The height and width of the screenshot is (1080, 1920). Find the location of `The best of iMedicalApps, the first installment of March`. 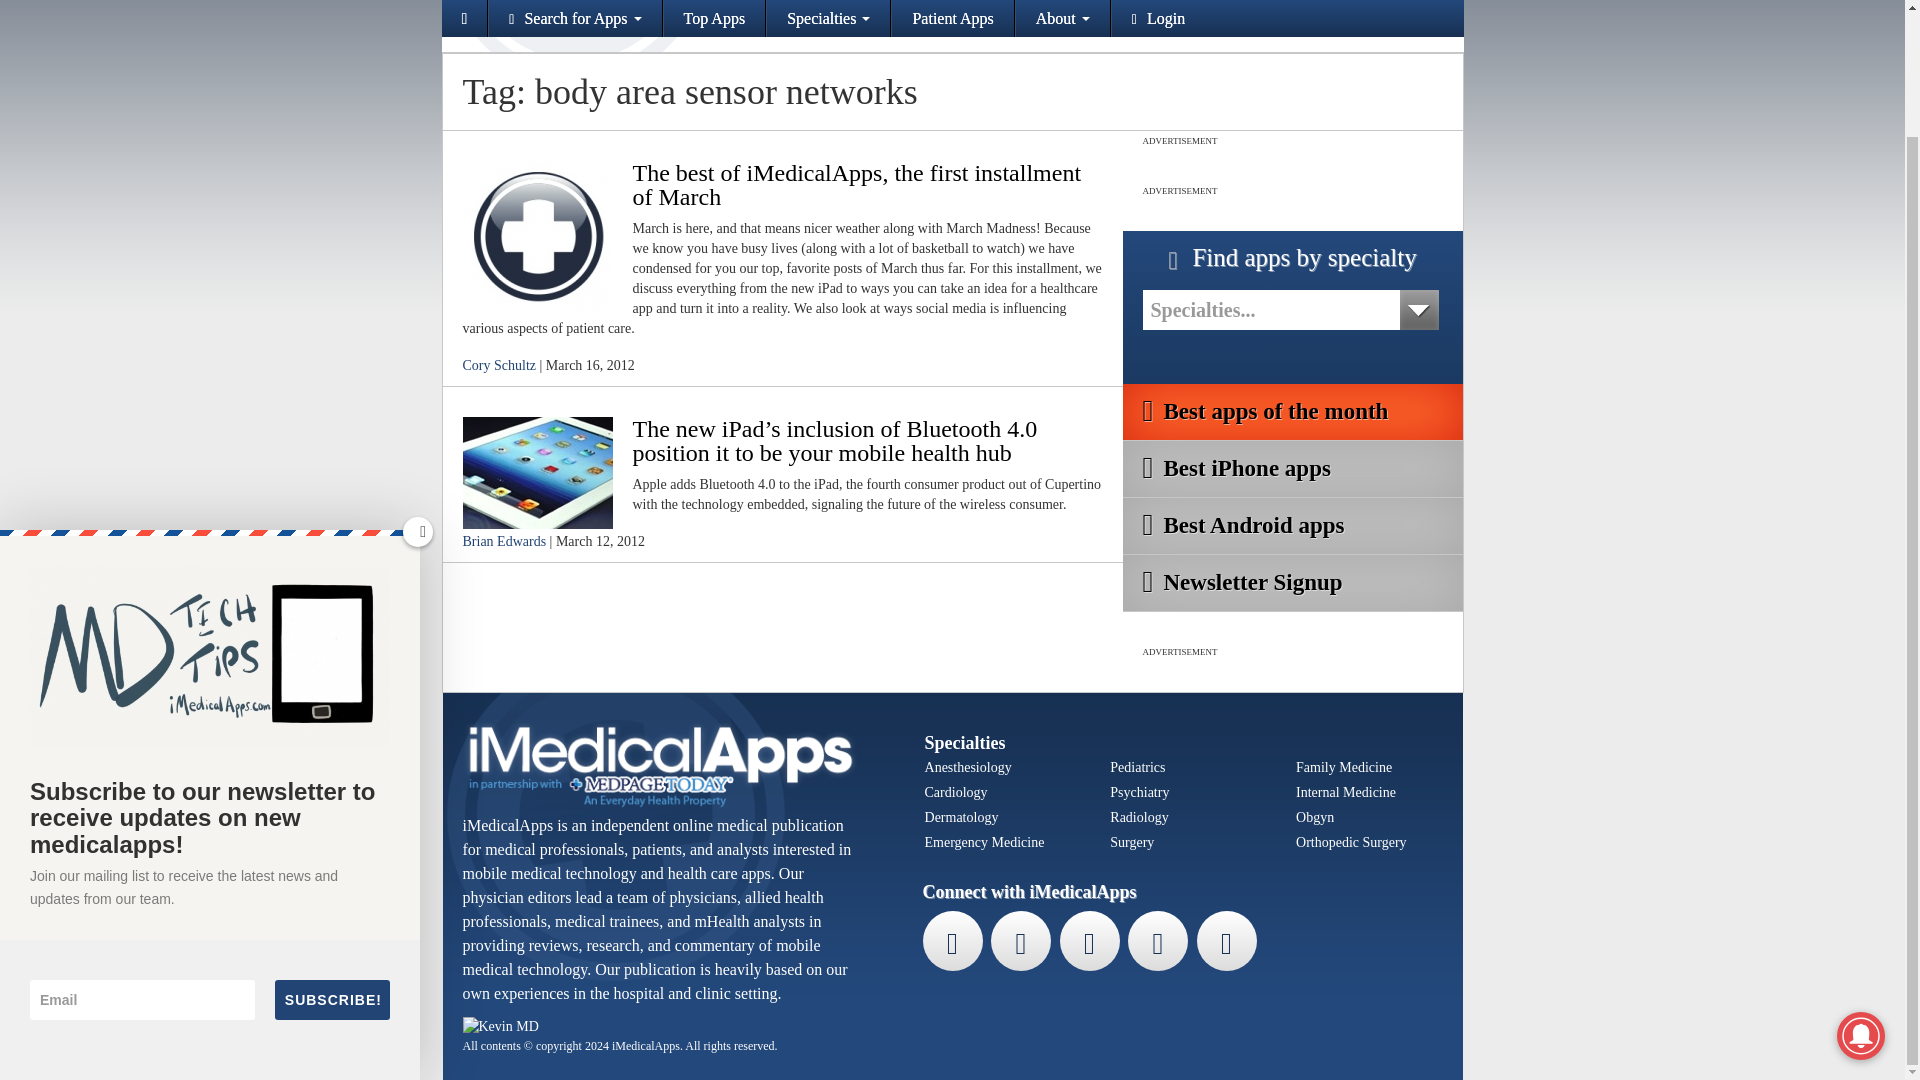

The best of iMedicalApps, the first installment of March is located at coordinates (537, 234).